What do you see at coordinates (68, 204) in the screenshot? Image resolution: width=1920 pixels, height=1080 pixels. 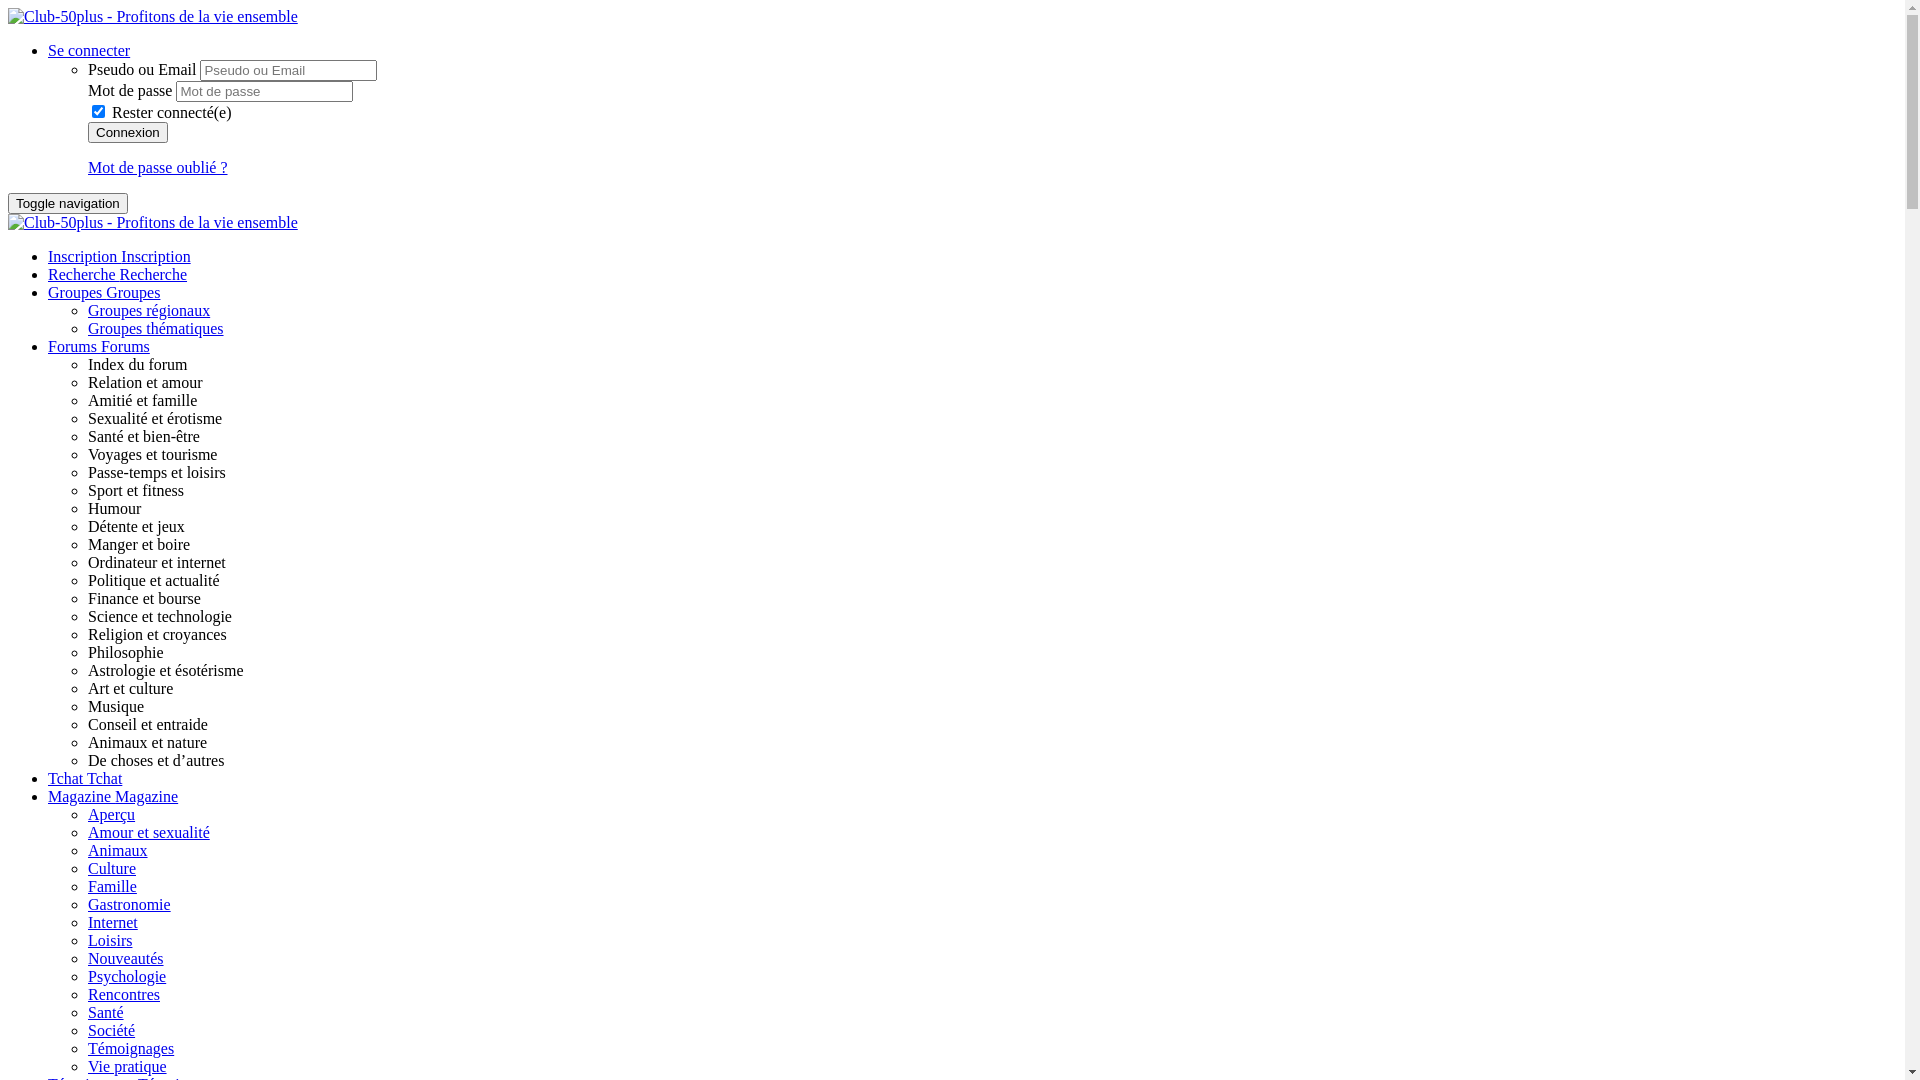 I see `Toggle navigation` at bounding box center [68, 204].